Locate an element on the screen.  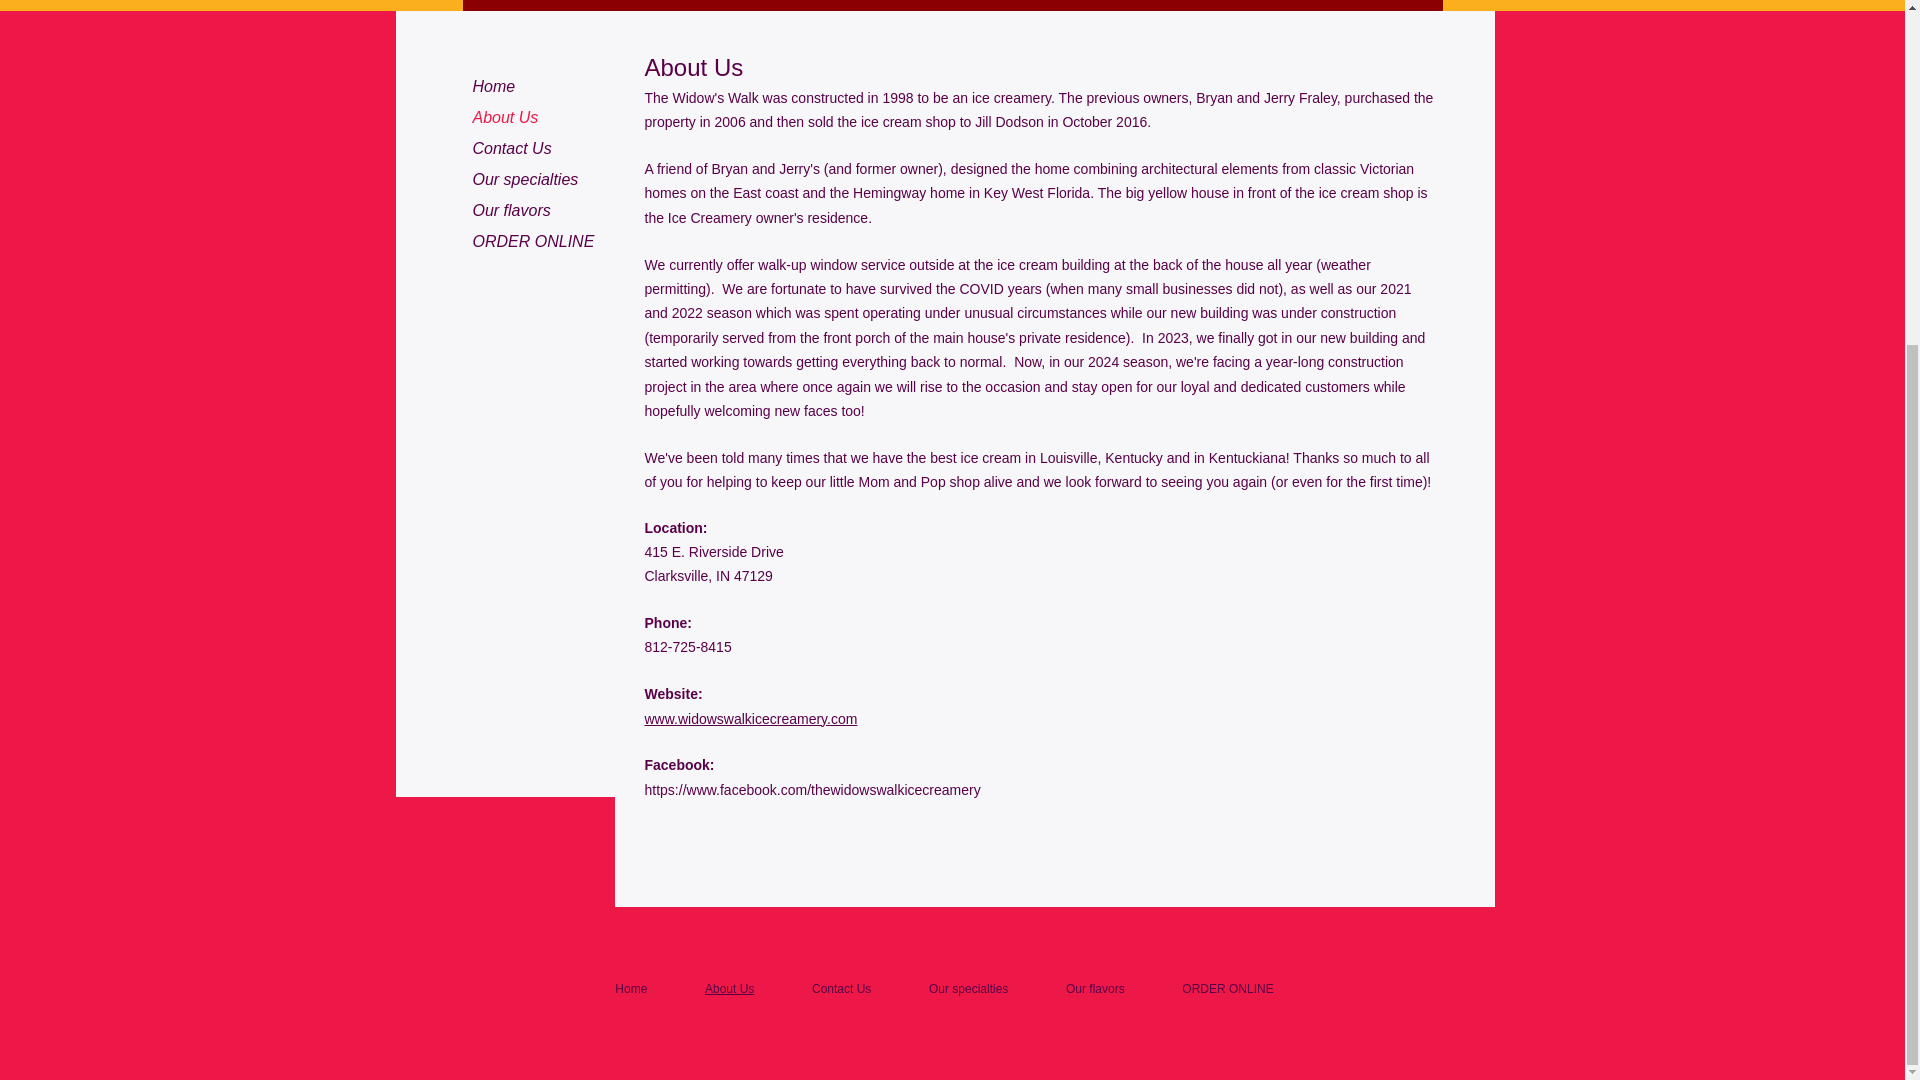
ORDER ONLINE is located at coordinates (533, 241).